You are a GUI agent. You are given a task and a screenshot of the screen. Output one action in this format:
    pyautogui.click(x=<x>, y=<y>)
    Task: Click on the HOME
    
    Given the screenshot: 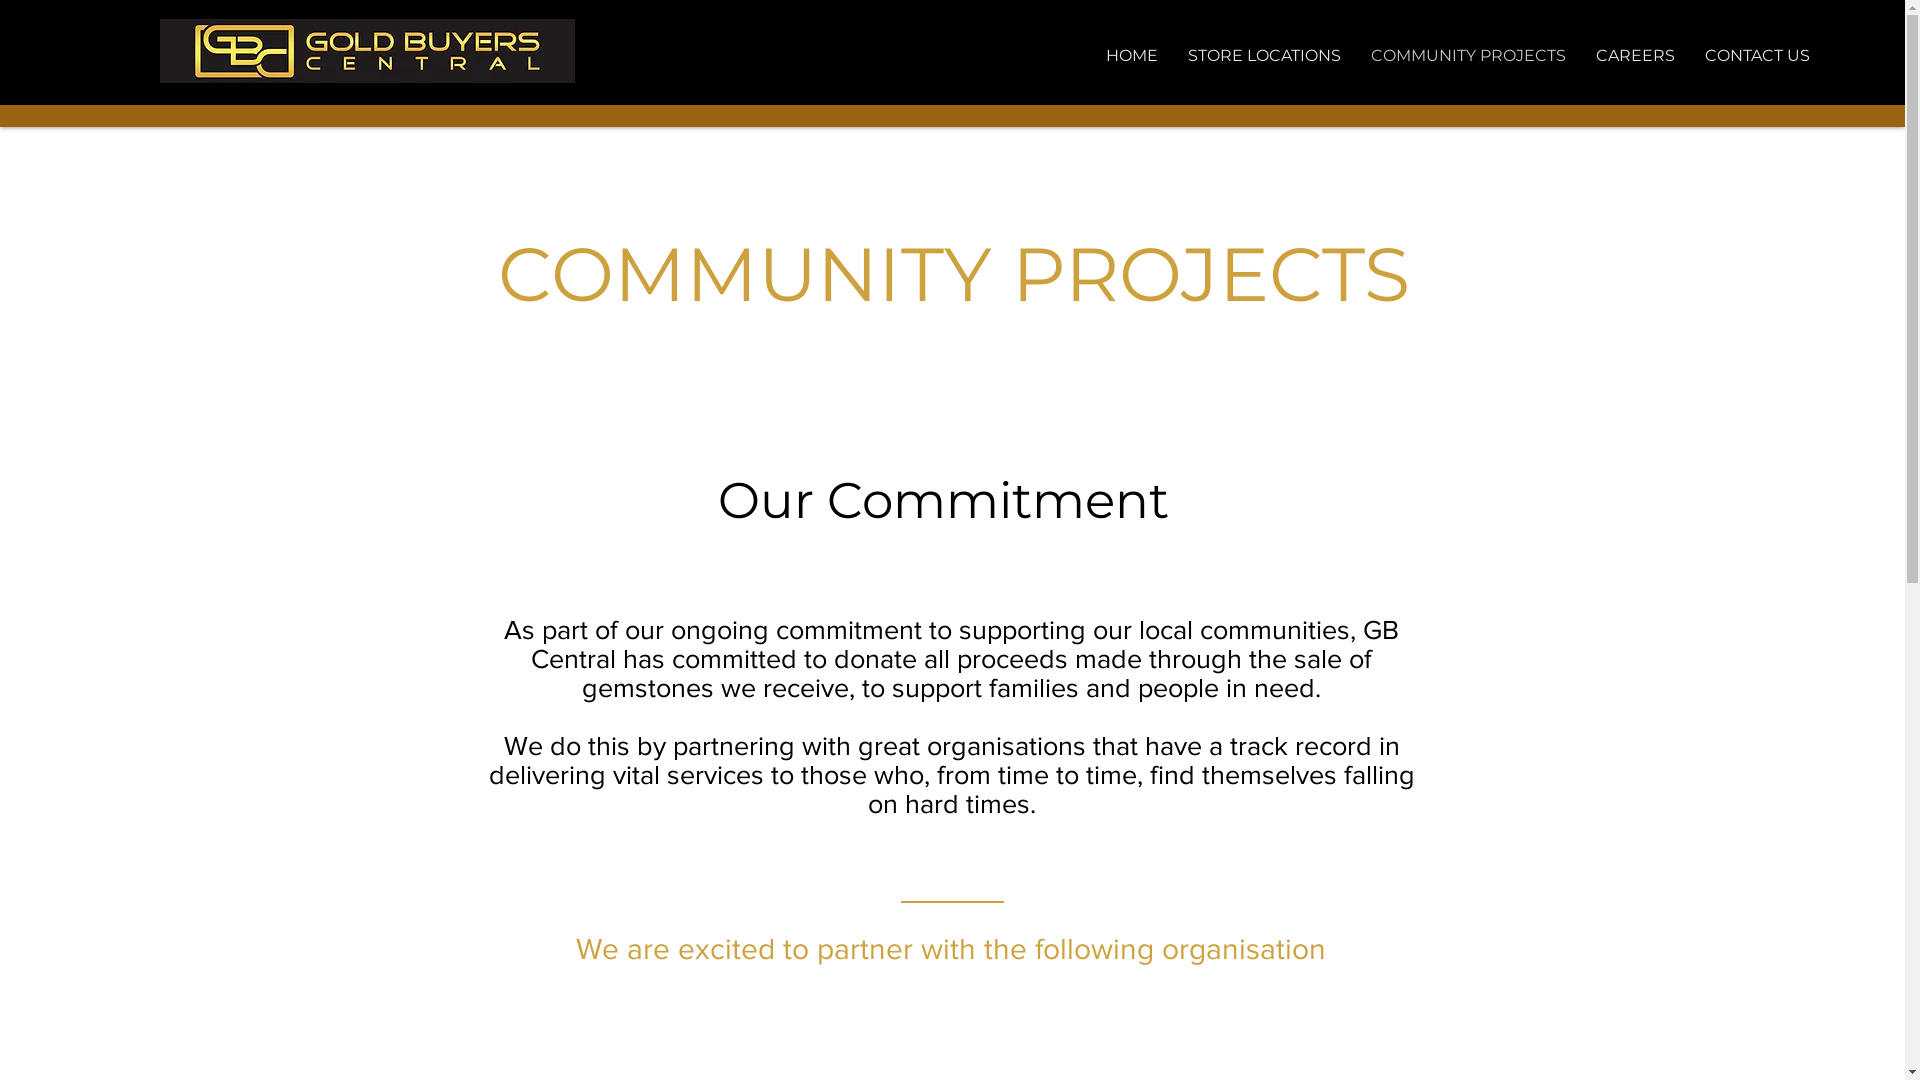 What is the action you would take?
    pyautogui.click(x=1132, y=56)
    